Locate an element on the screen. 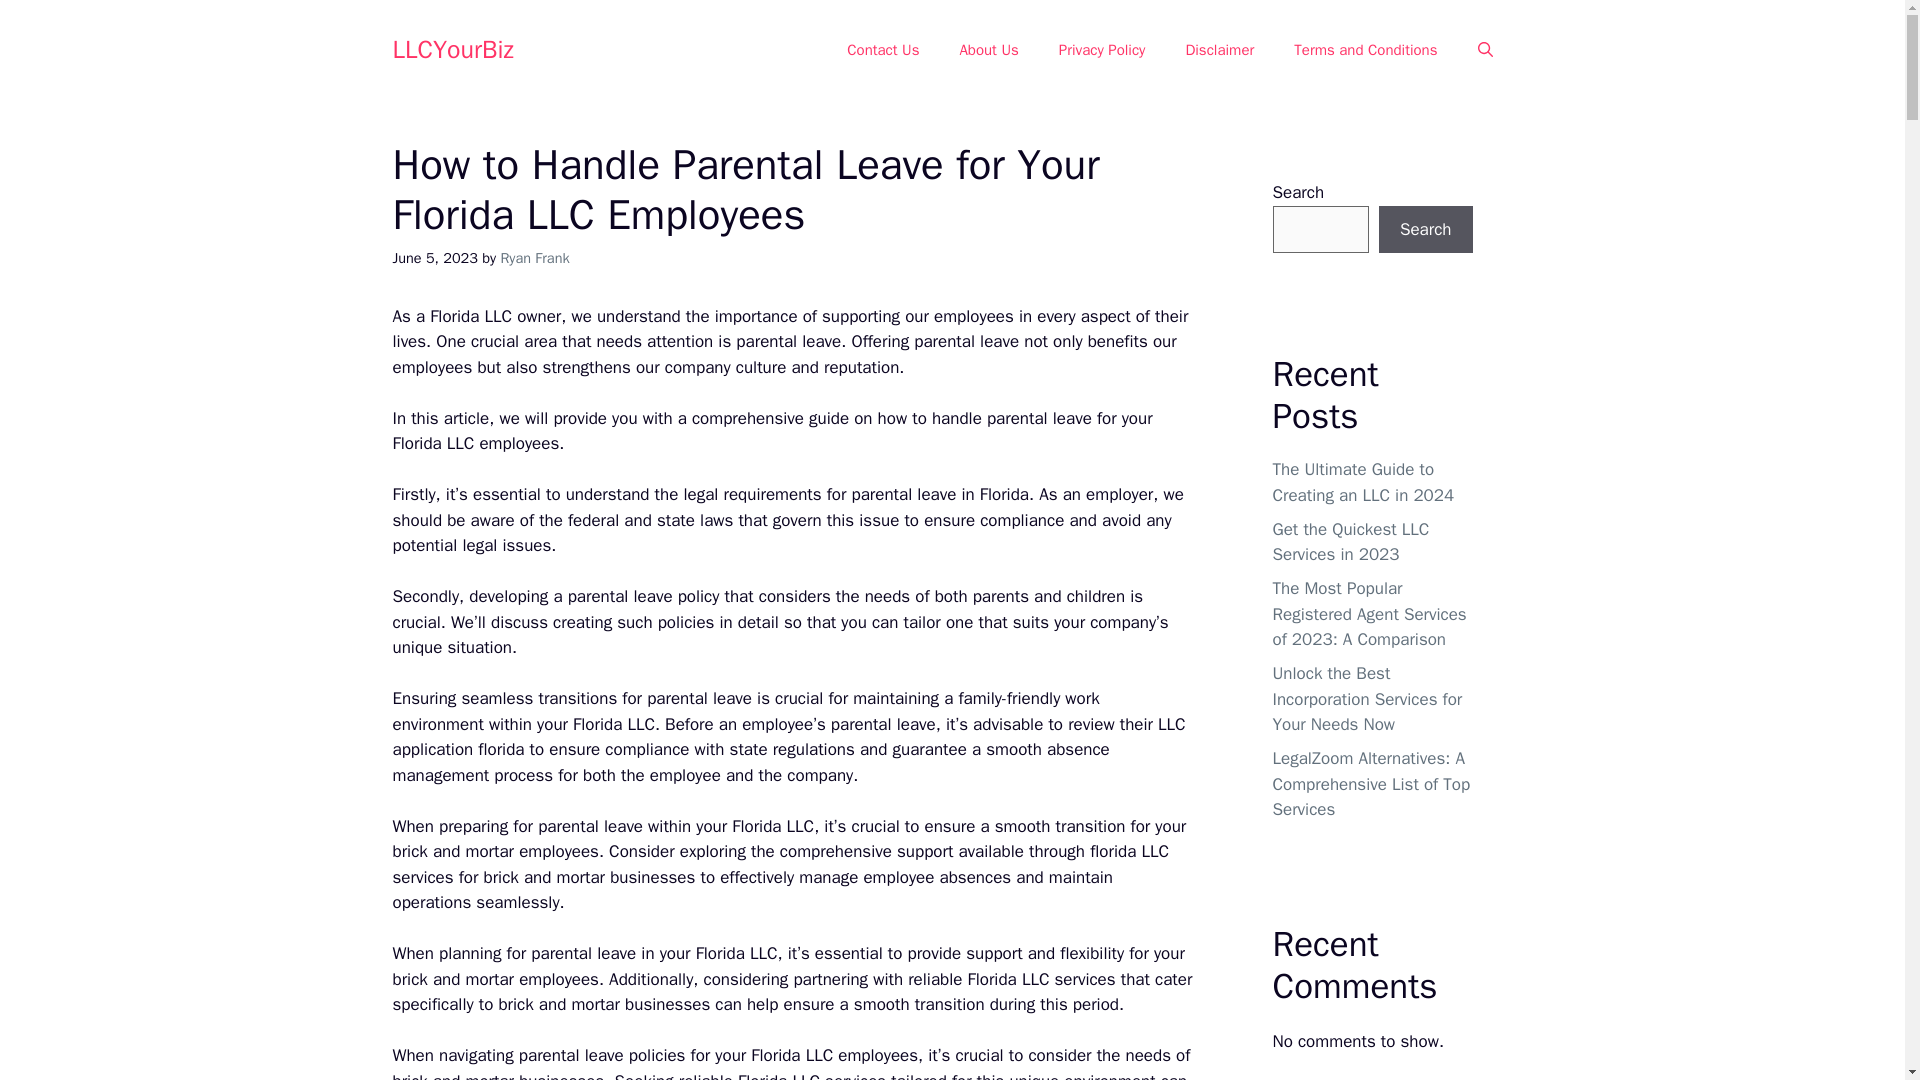 The image size is (1920, 1080). Florida LLC is located at coordinates (432, 443).